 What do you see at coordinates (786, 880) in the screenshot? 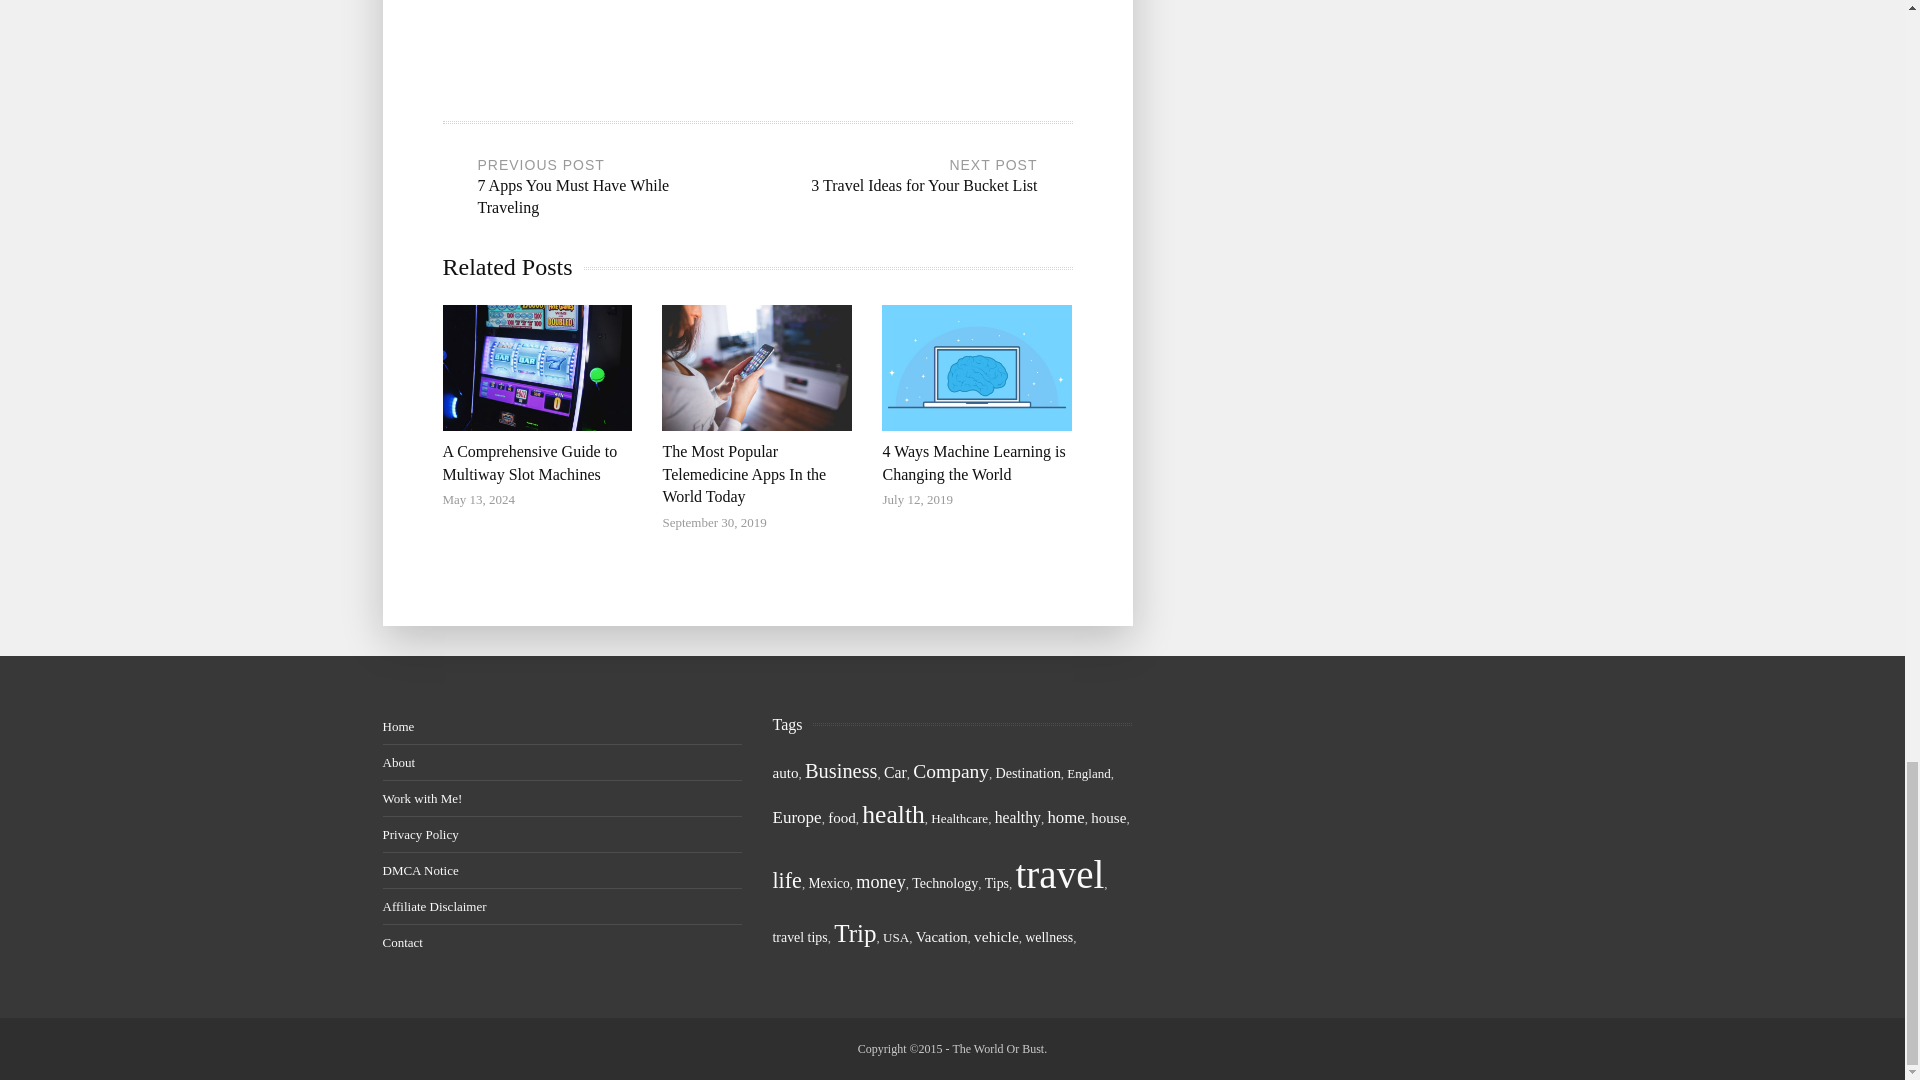
I see `157` at bounding box center [786, 880].